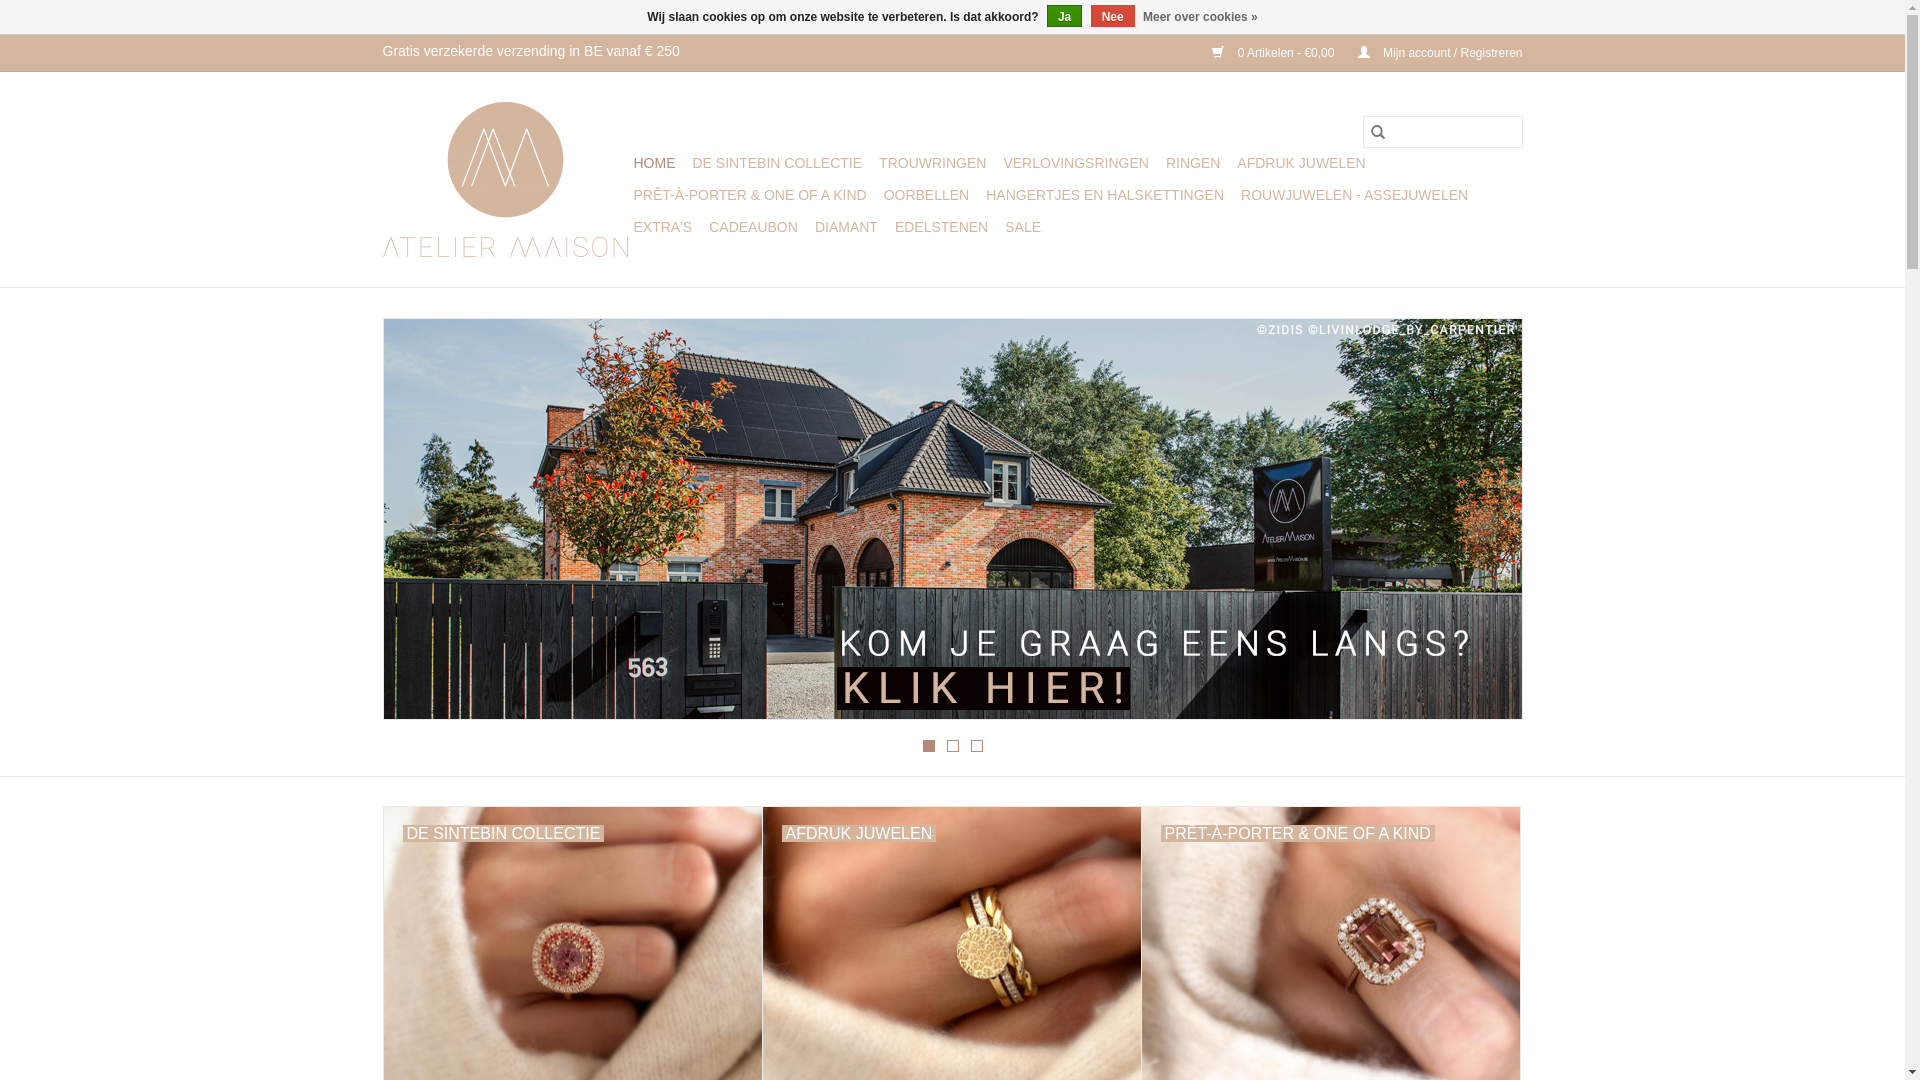  Describe the element at coordinates (422, 524) in the screenshot. I see `Vorige` at that location.